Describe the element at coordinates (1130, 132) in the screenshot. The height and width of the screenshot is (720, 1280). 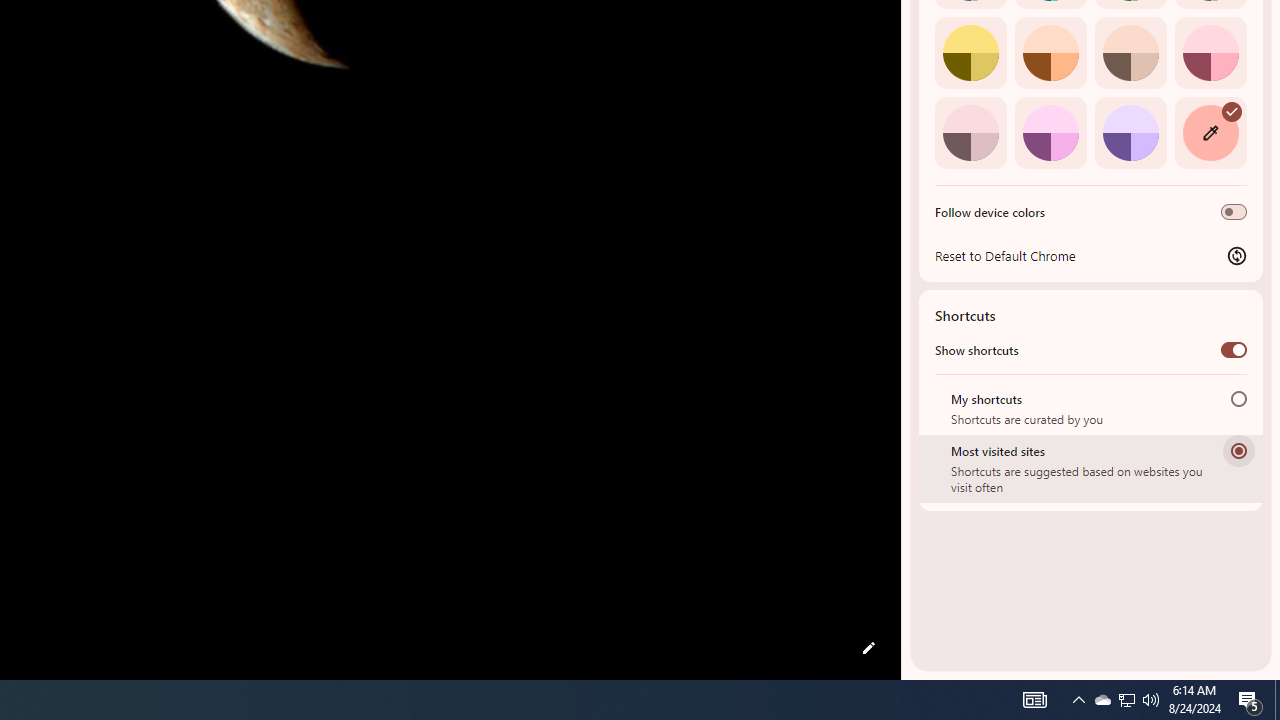
I see `Violet` at that location.